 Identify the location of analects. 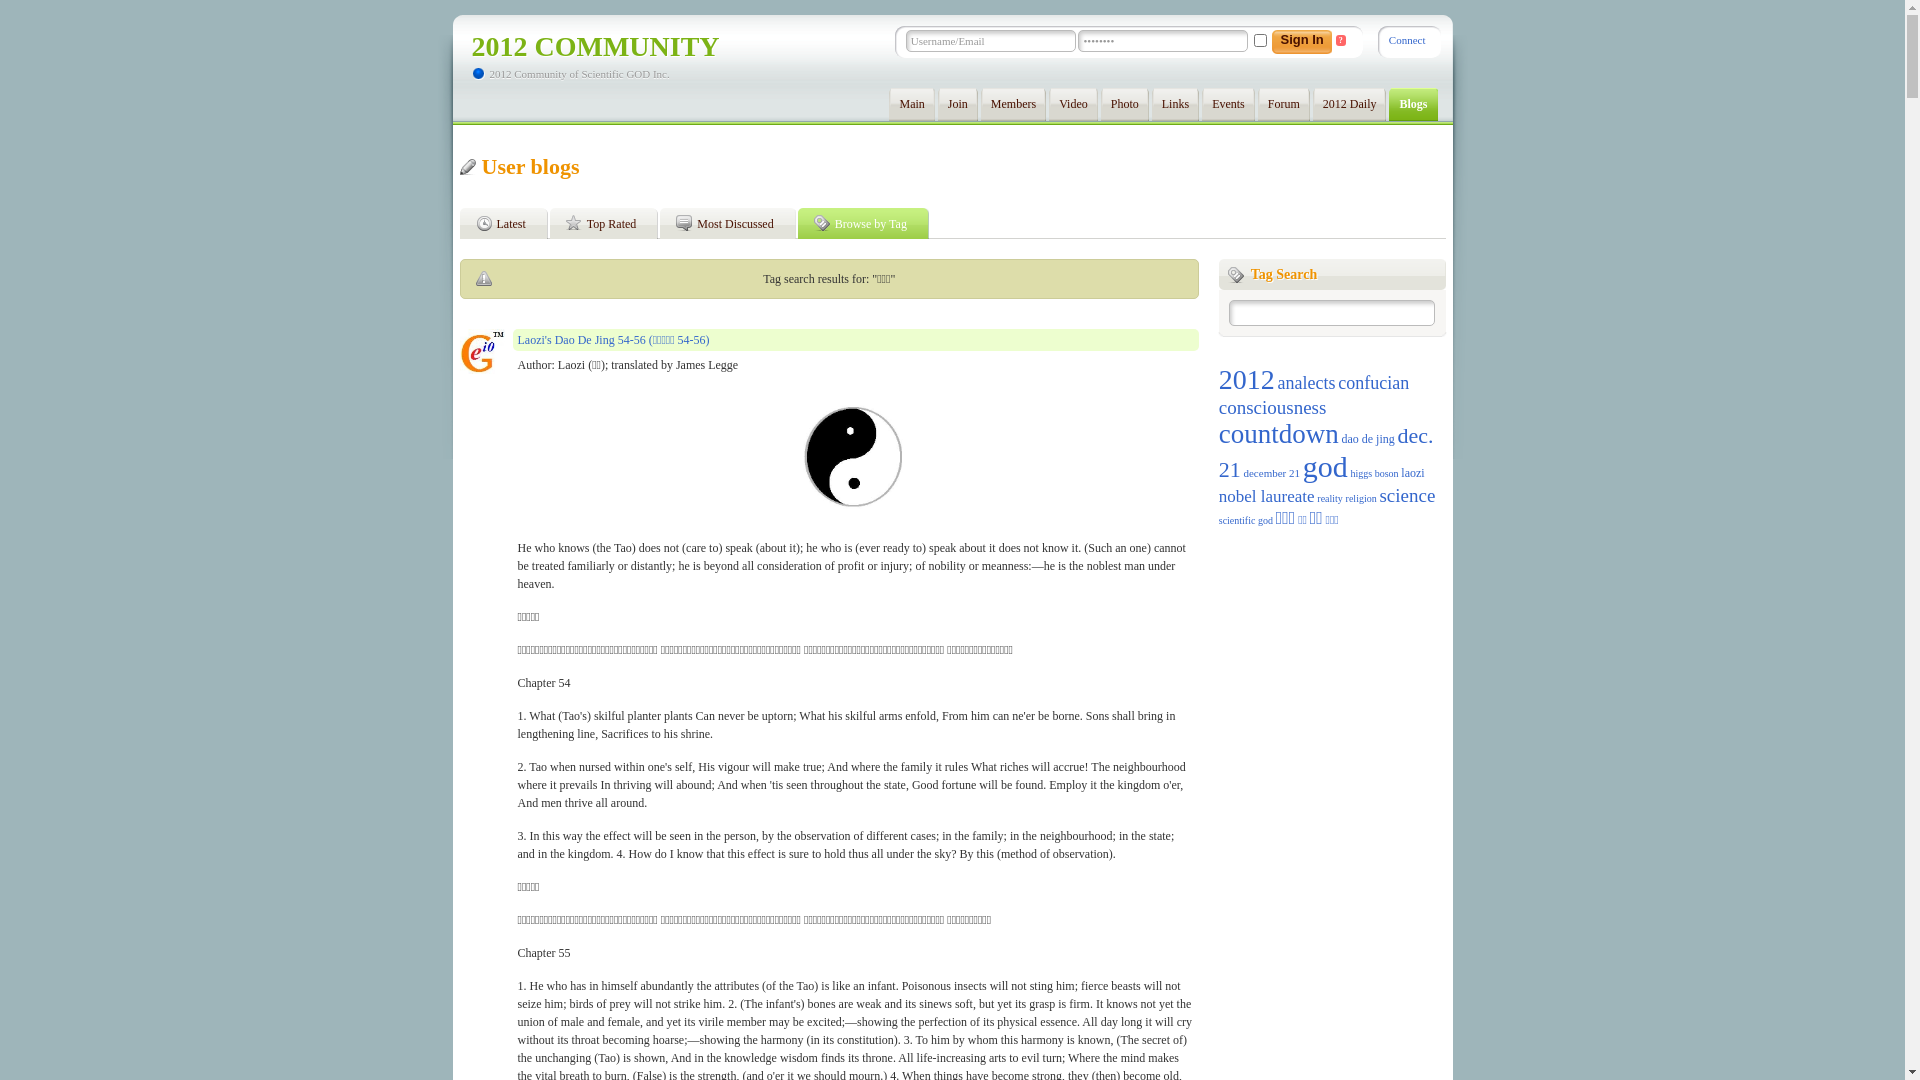
(1306, 383).